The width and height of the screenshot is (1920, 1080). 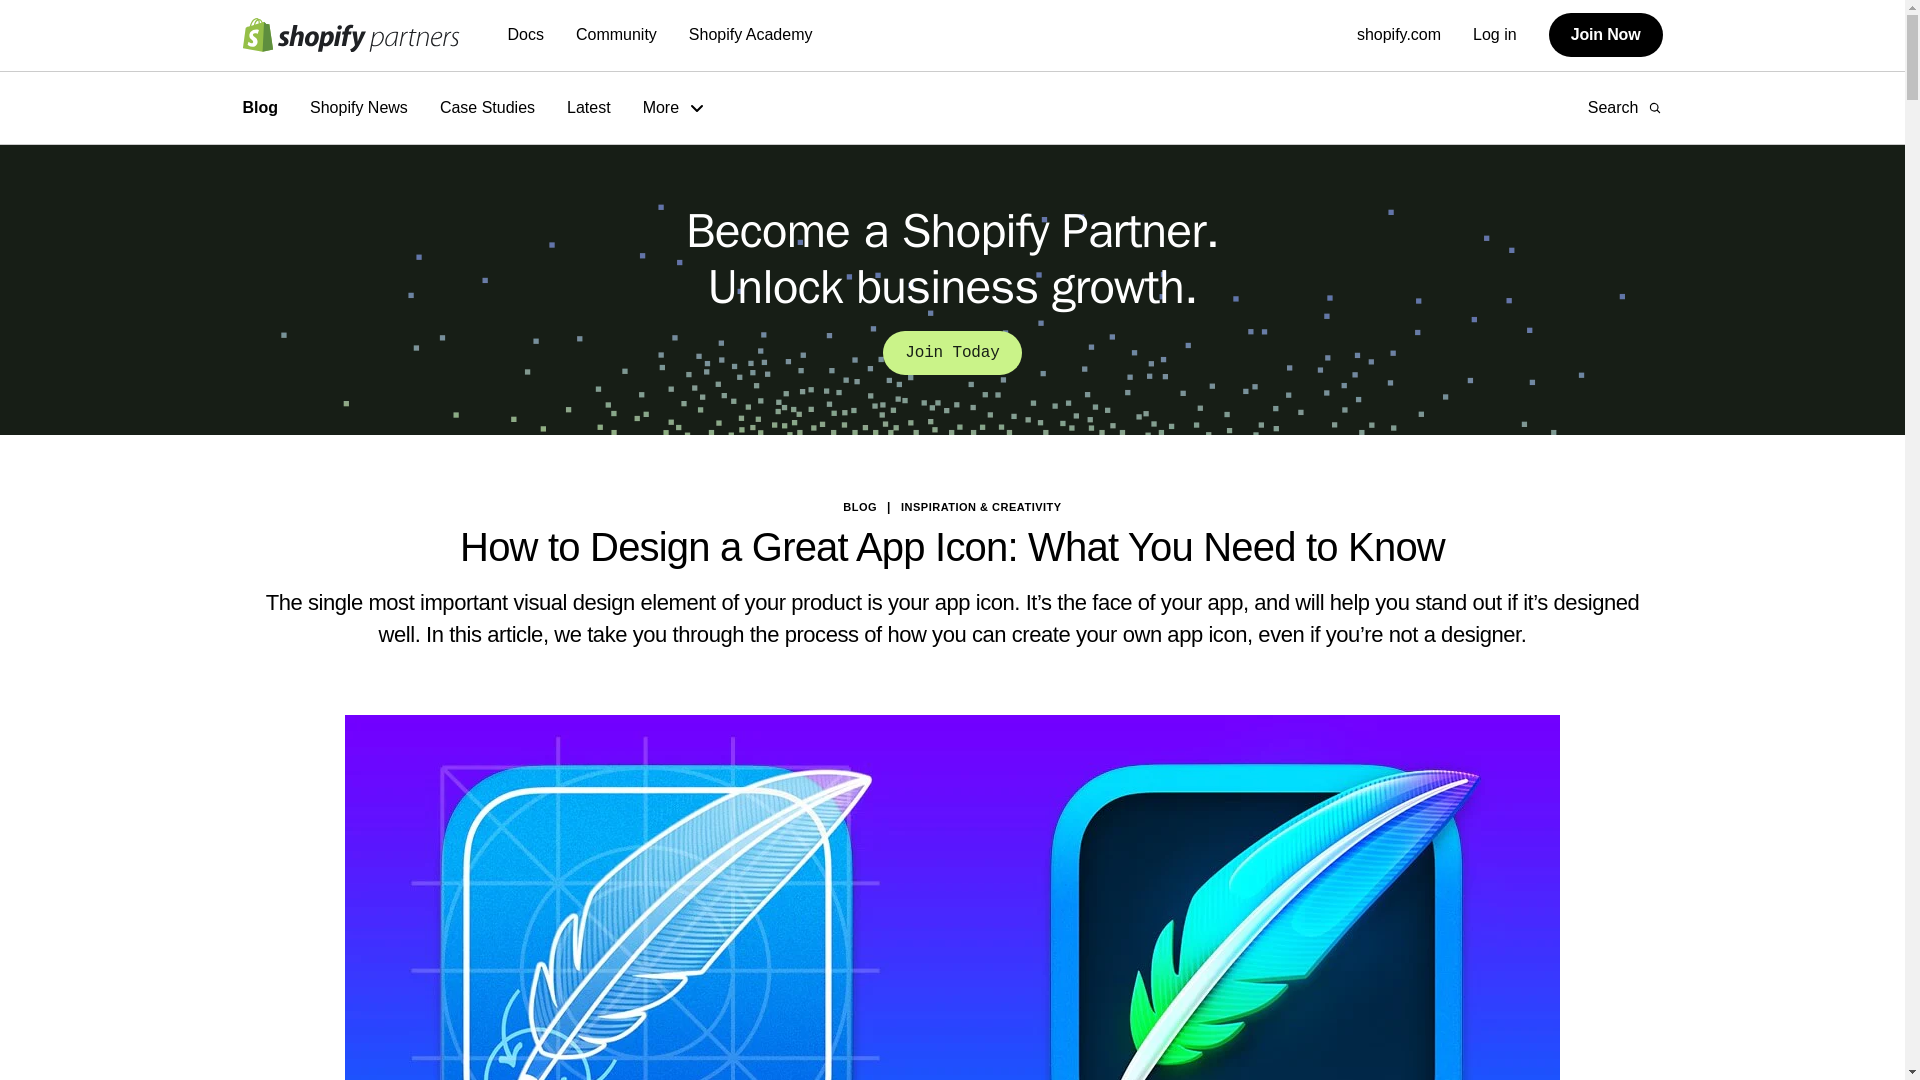 What do you see at coordinates (358, 108) in the screenshot?
I see `Shopify News` at bounding box center [358, 108].